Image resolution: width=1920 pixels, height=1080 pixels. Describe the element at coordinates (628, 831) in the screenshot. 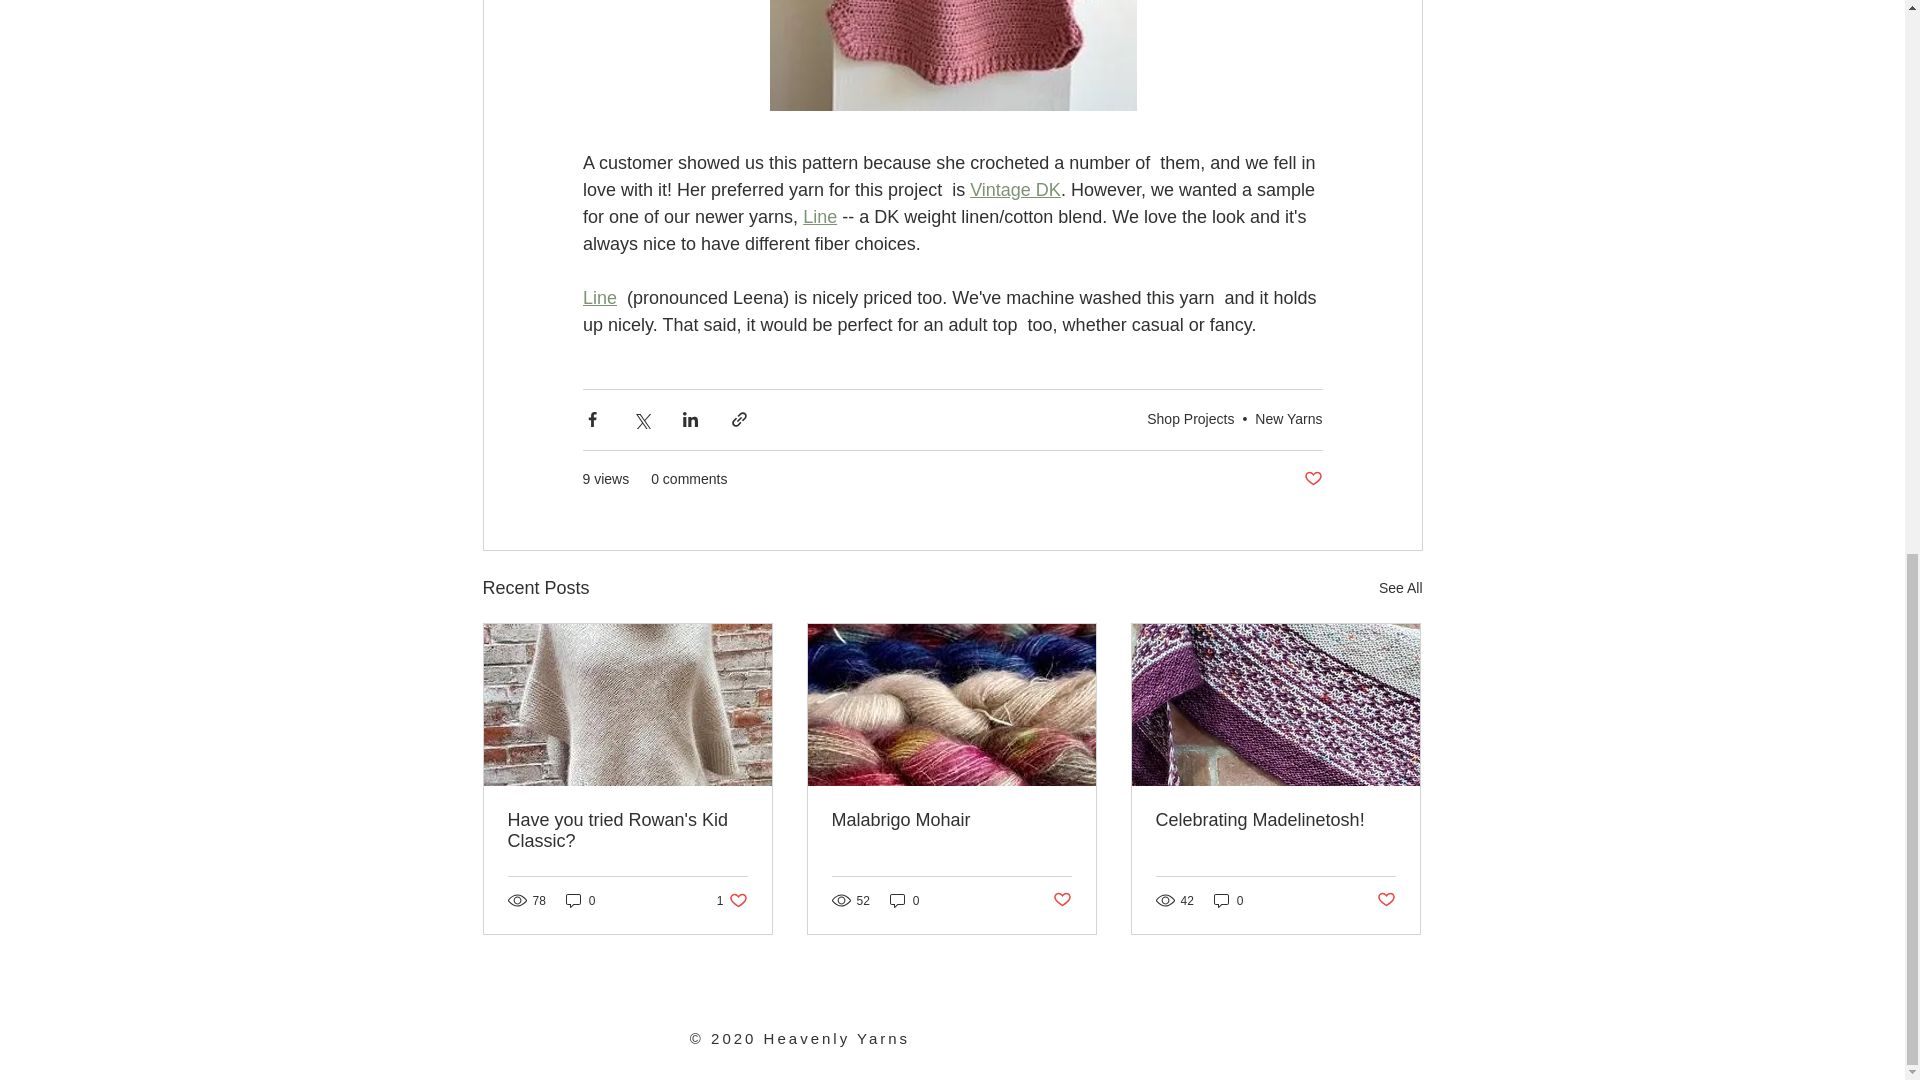

I see `Have you tried Rowan's Kid Classic?` at that location.